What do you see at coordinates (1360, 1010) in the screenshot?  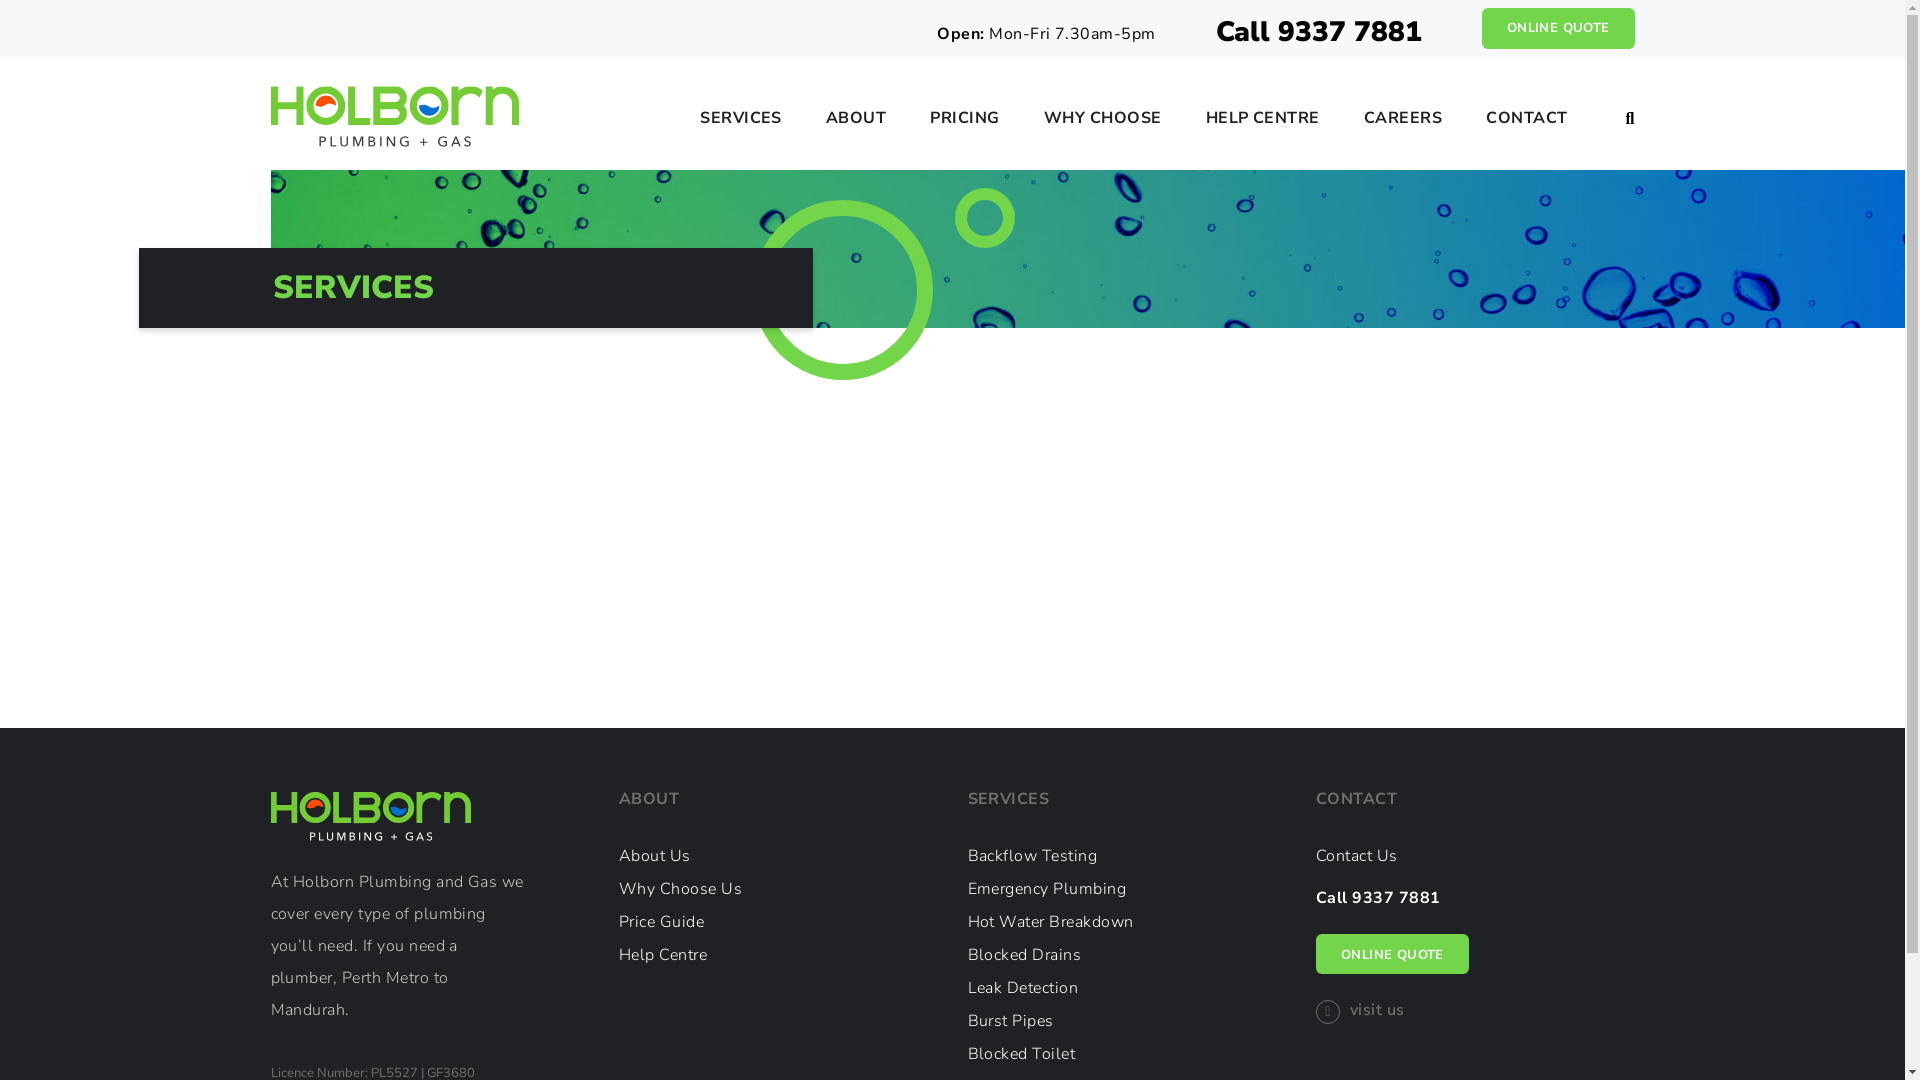 I see `visit us` at bounding box center [1360, 1010].